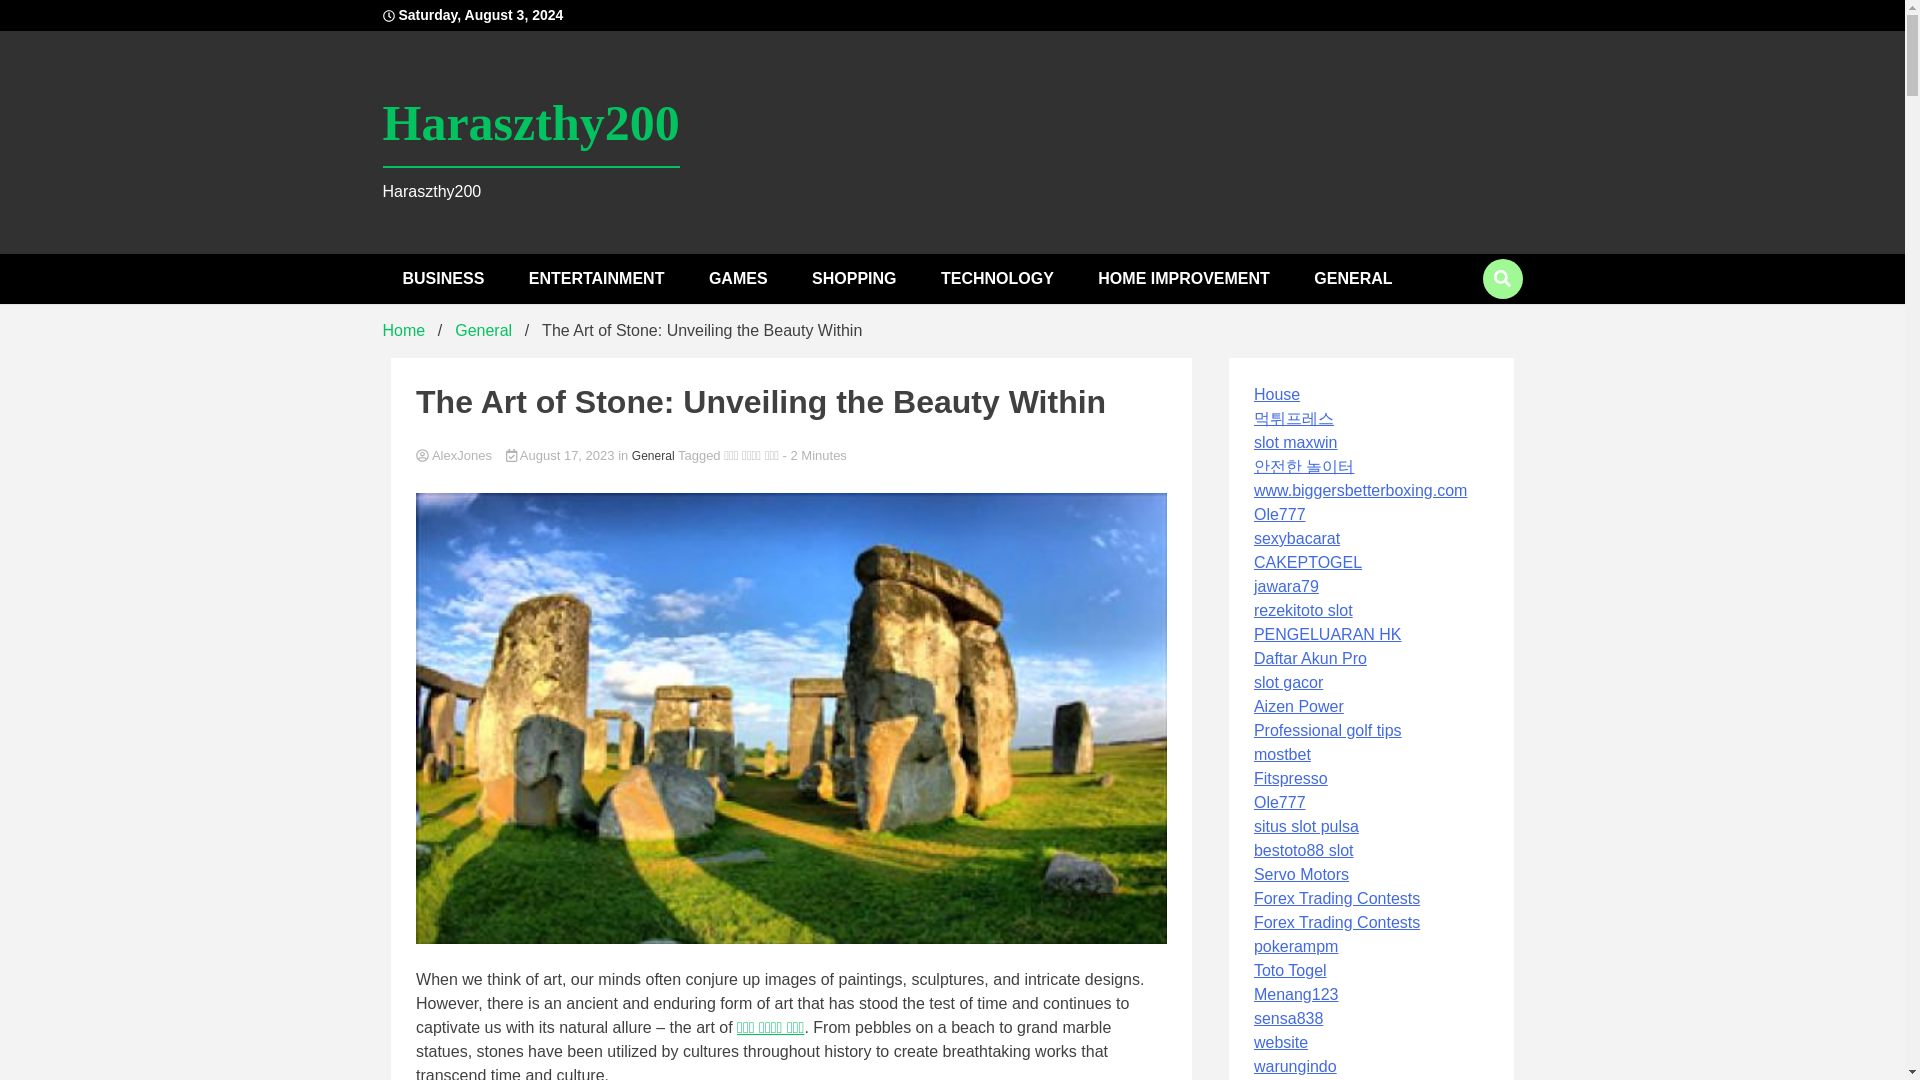  I want to click on General, so click(484, 330).